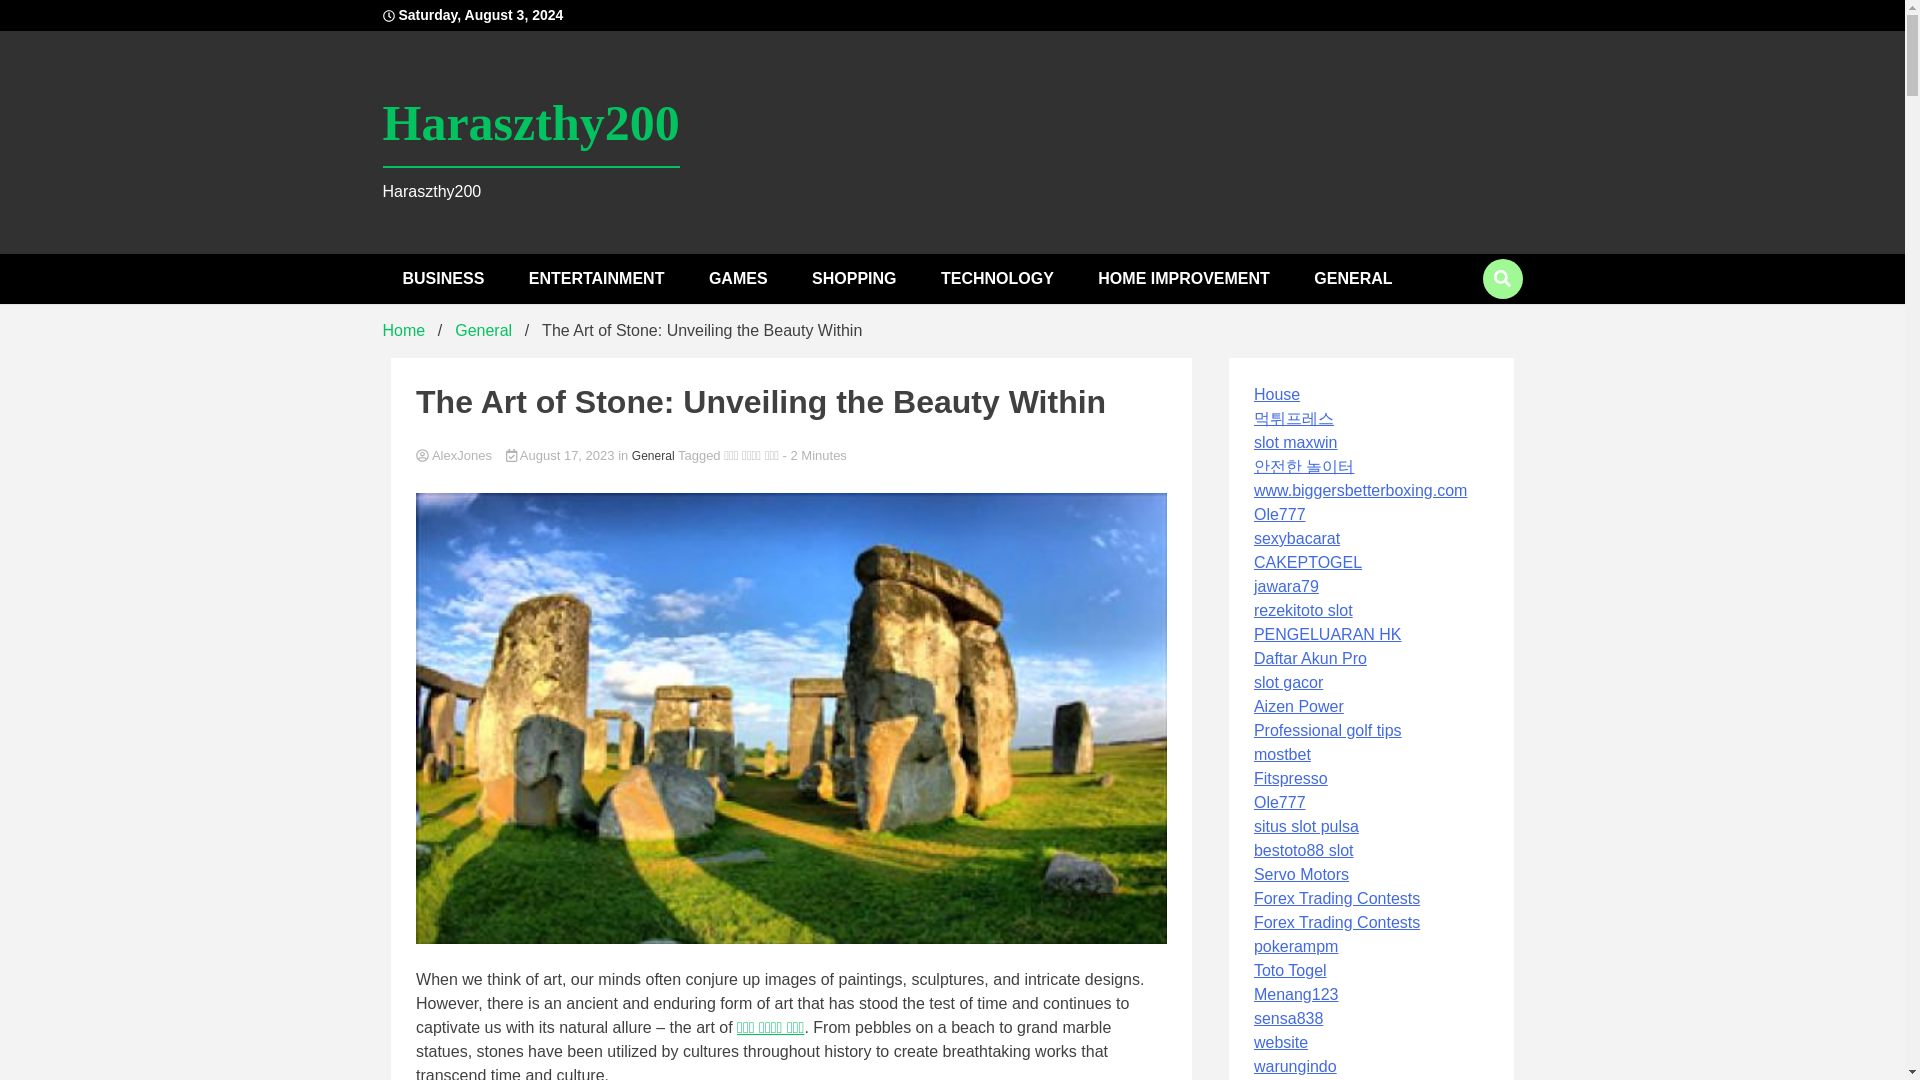  I want to click on General, so click(484, 330).